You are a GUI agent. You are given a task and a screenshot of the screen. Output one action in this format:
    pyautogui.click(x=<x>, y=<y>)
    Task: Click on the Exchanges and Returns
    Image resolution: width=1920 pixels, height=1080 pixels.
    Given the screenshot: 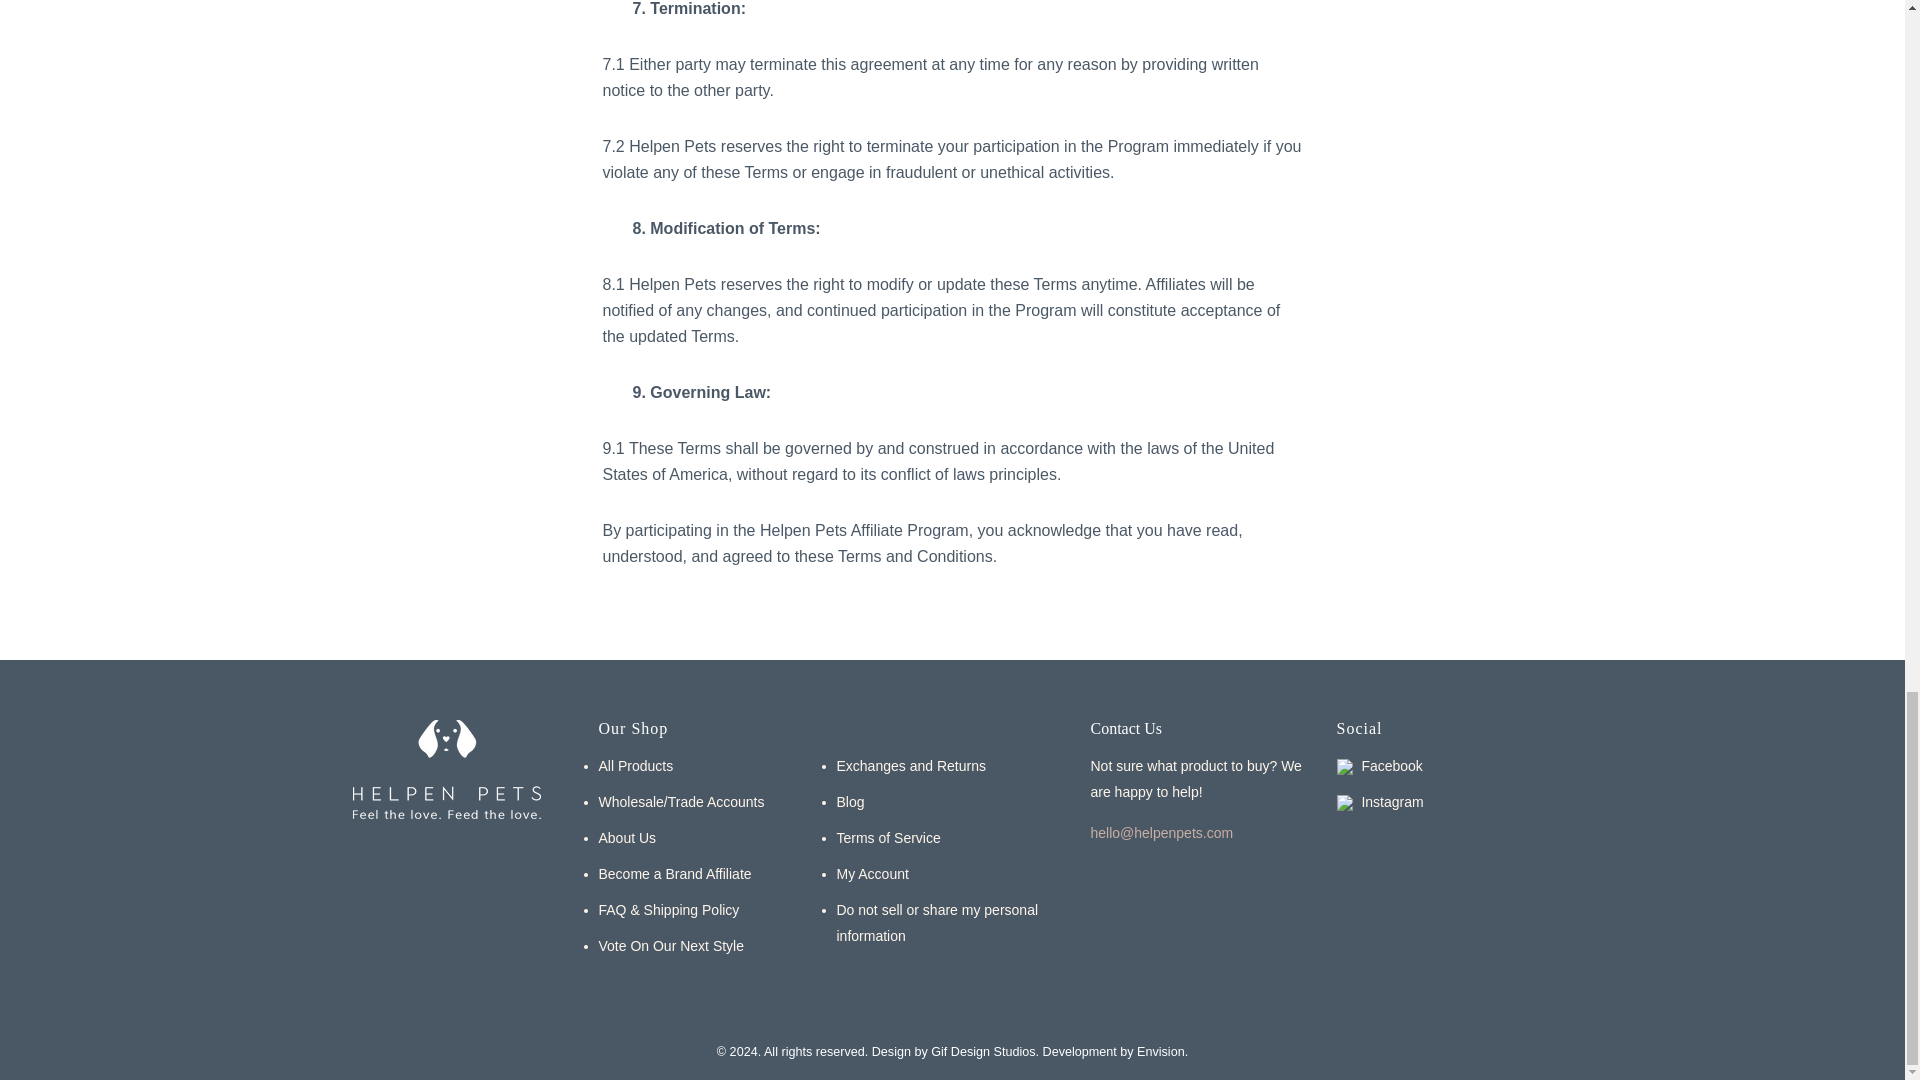 What is the action you would take?
    pyautogui.click(x=910, y=765)
    